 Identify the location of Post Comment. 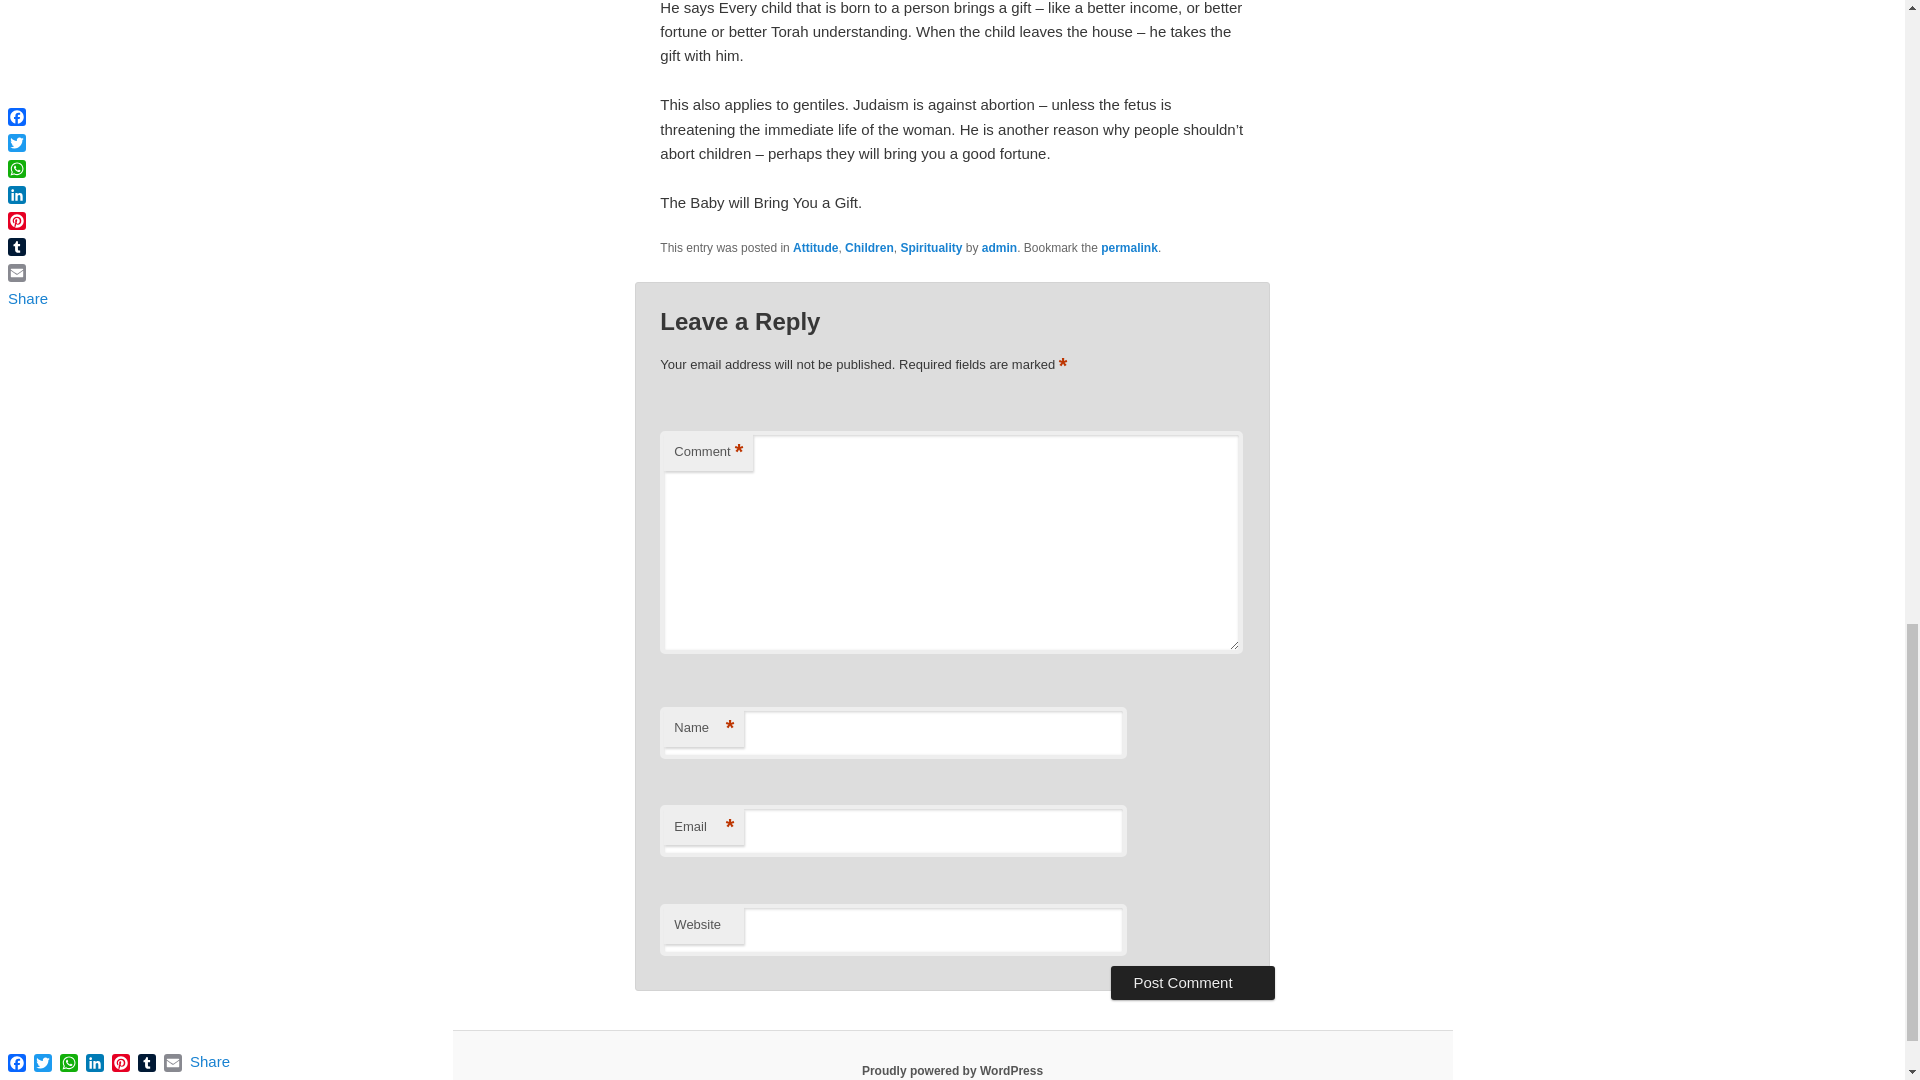
(1192, 982).